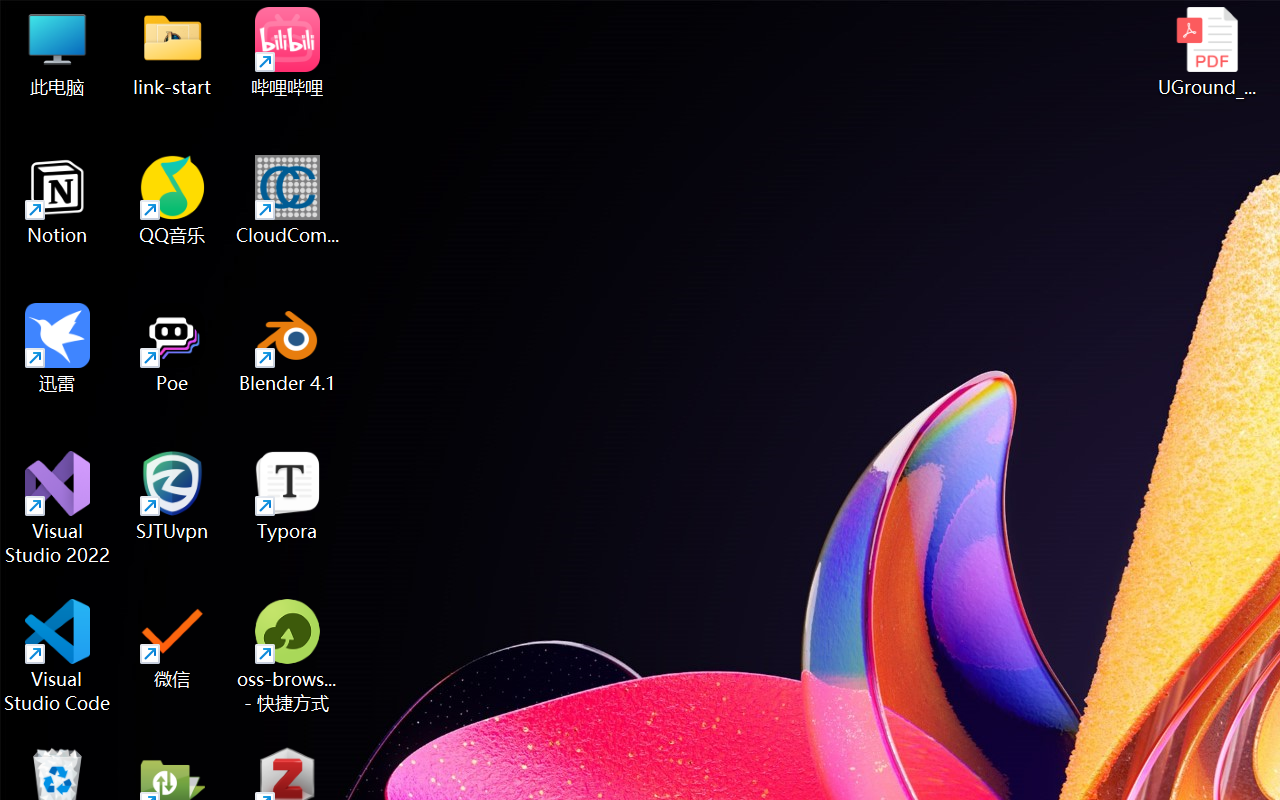 The width and height of the screenshot is (1280, 800). What do you see at coordinates (288, 496) in the screenshot?
I see `Typora` at bounding box center [288, 496].